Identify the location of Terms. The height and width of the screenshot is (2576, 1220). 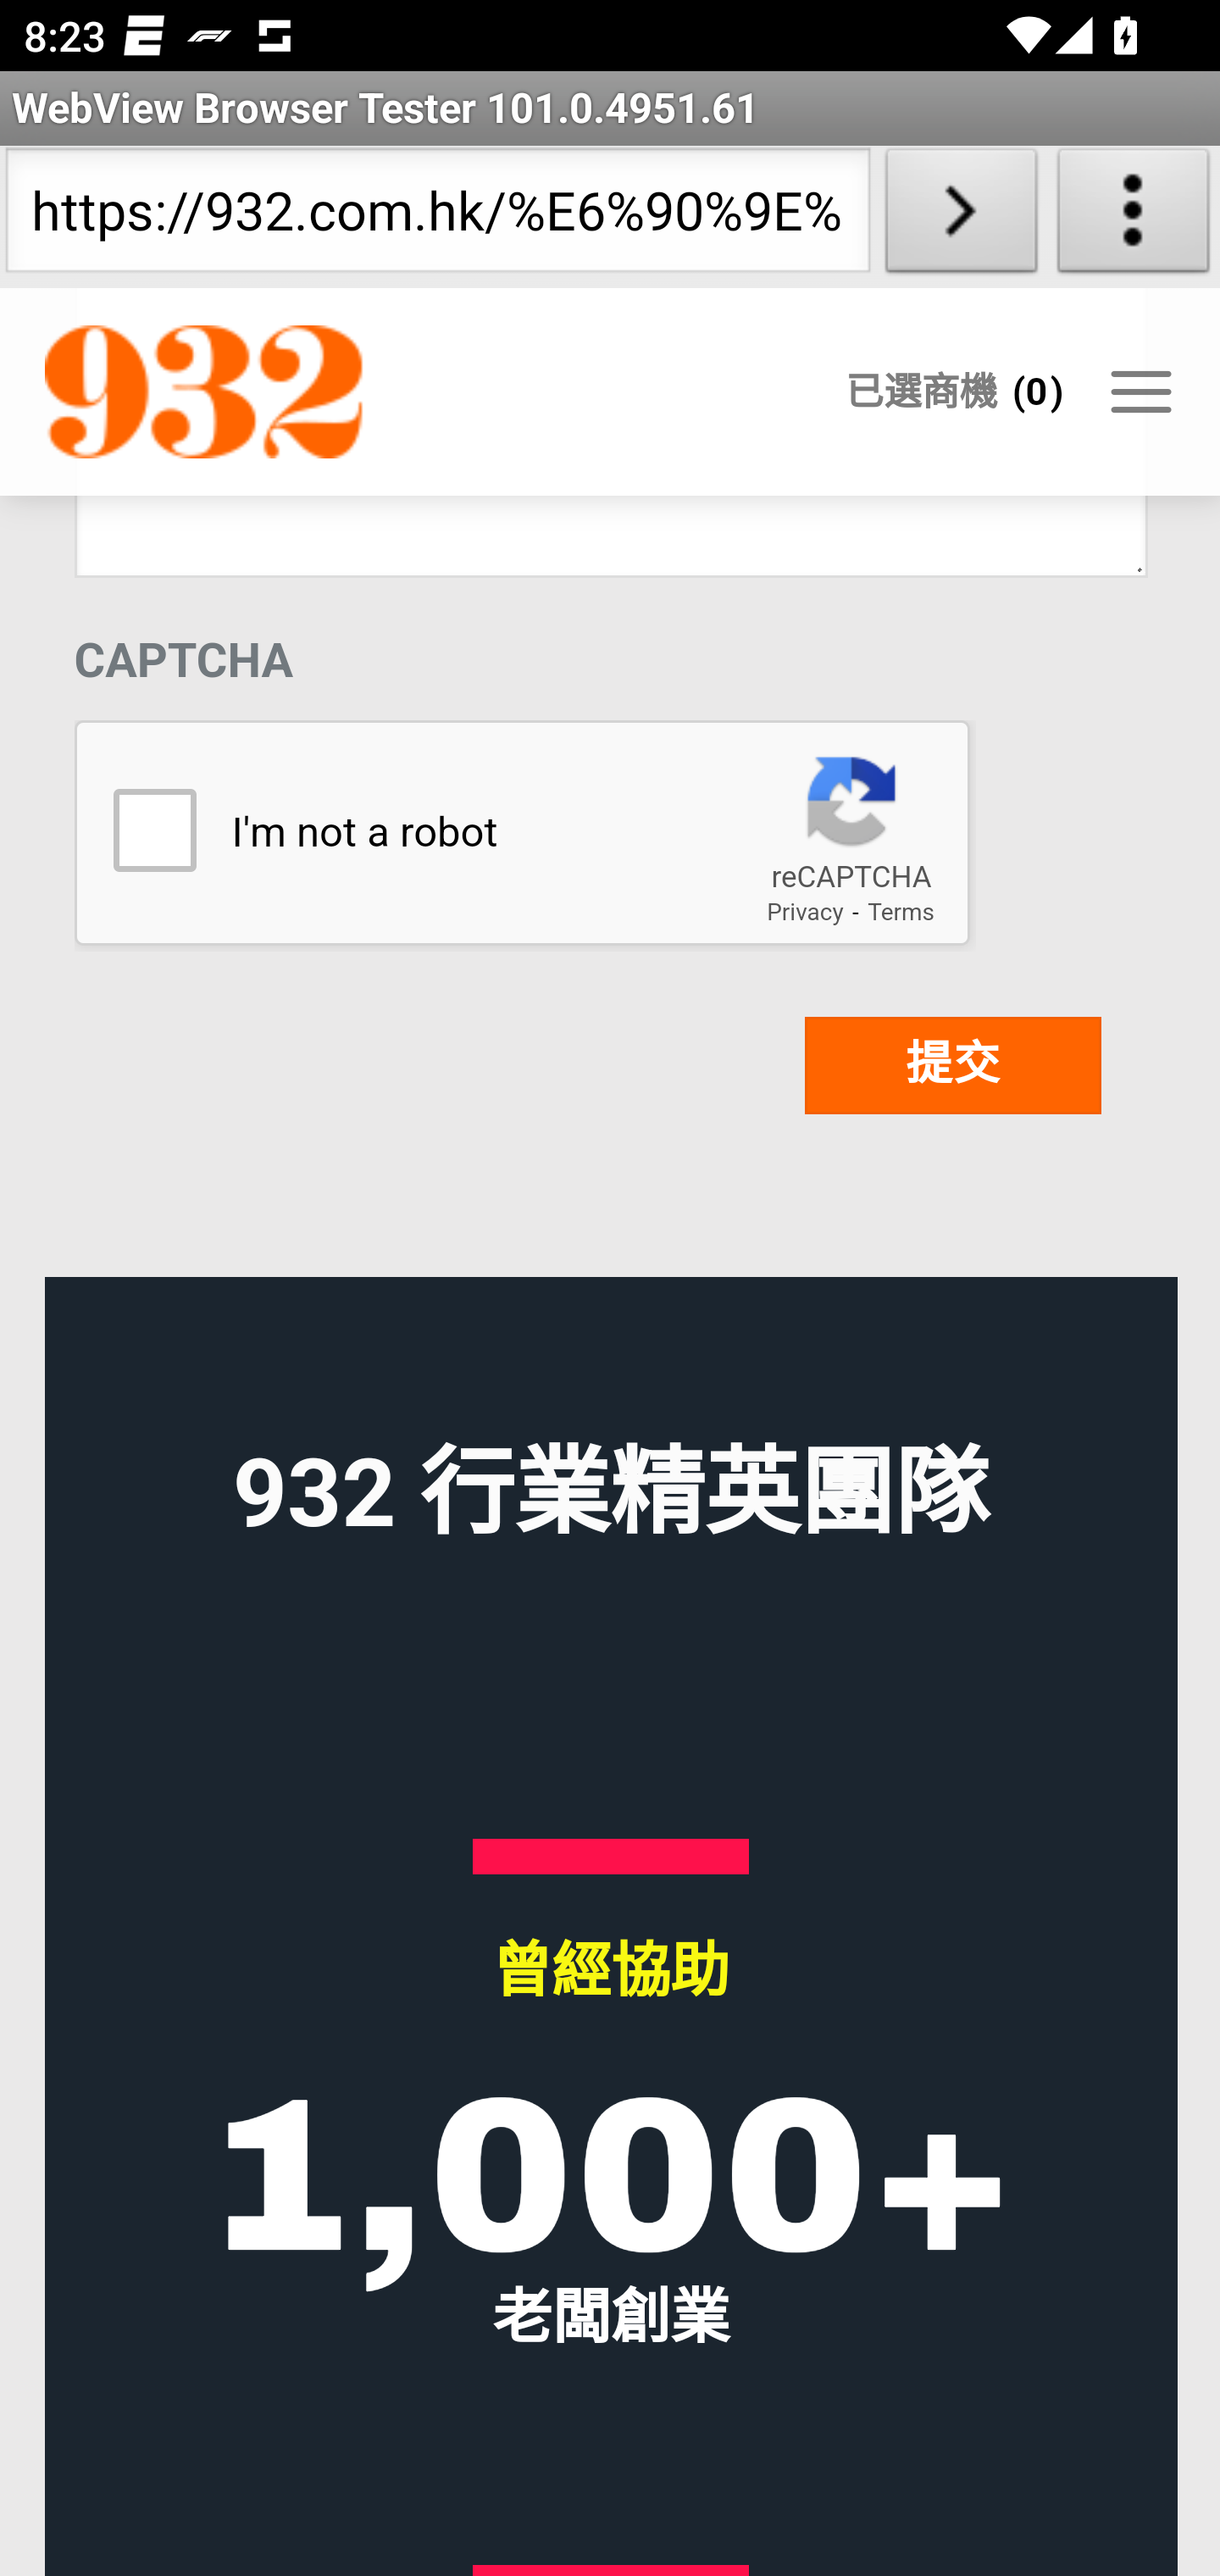
(900, 912).